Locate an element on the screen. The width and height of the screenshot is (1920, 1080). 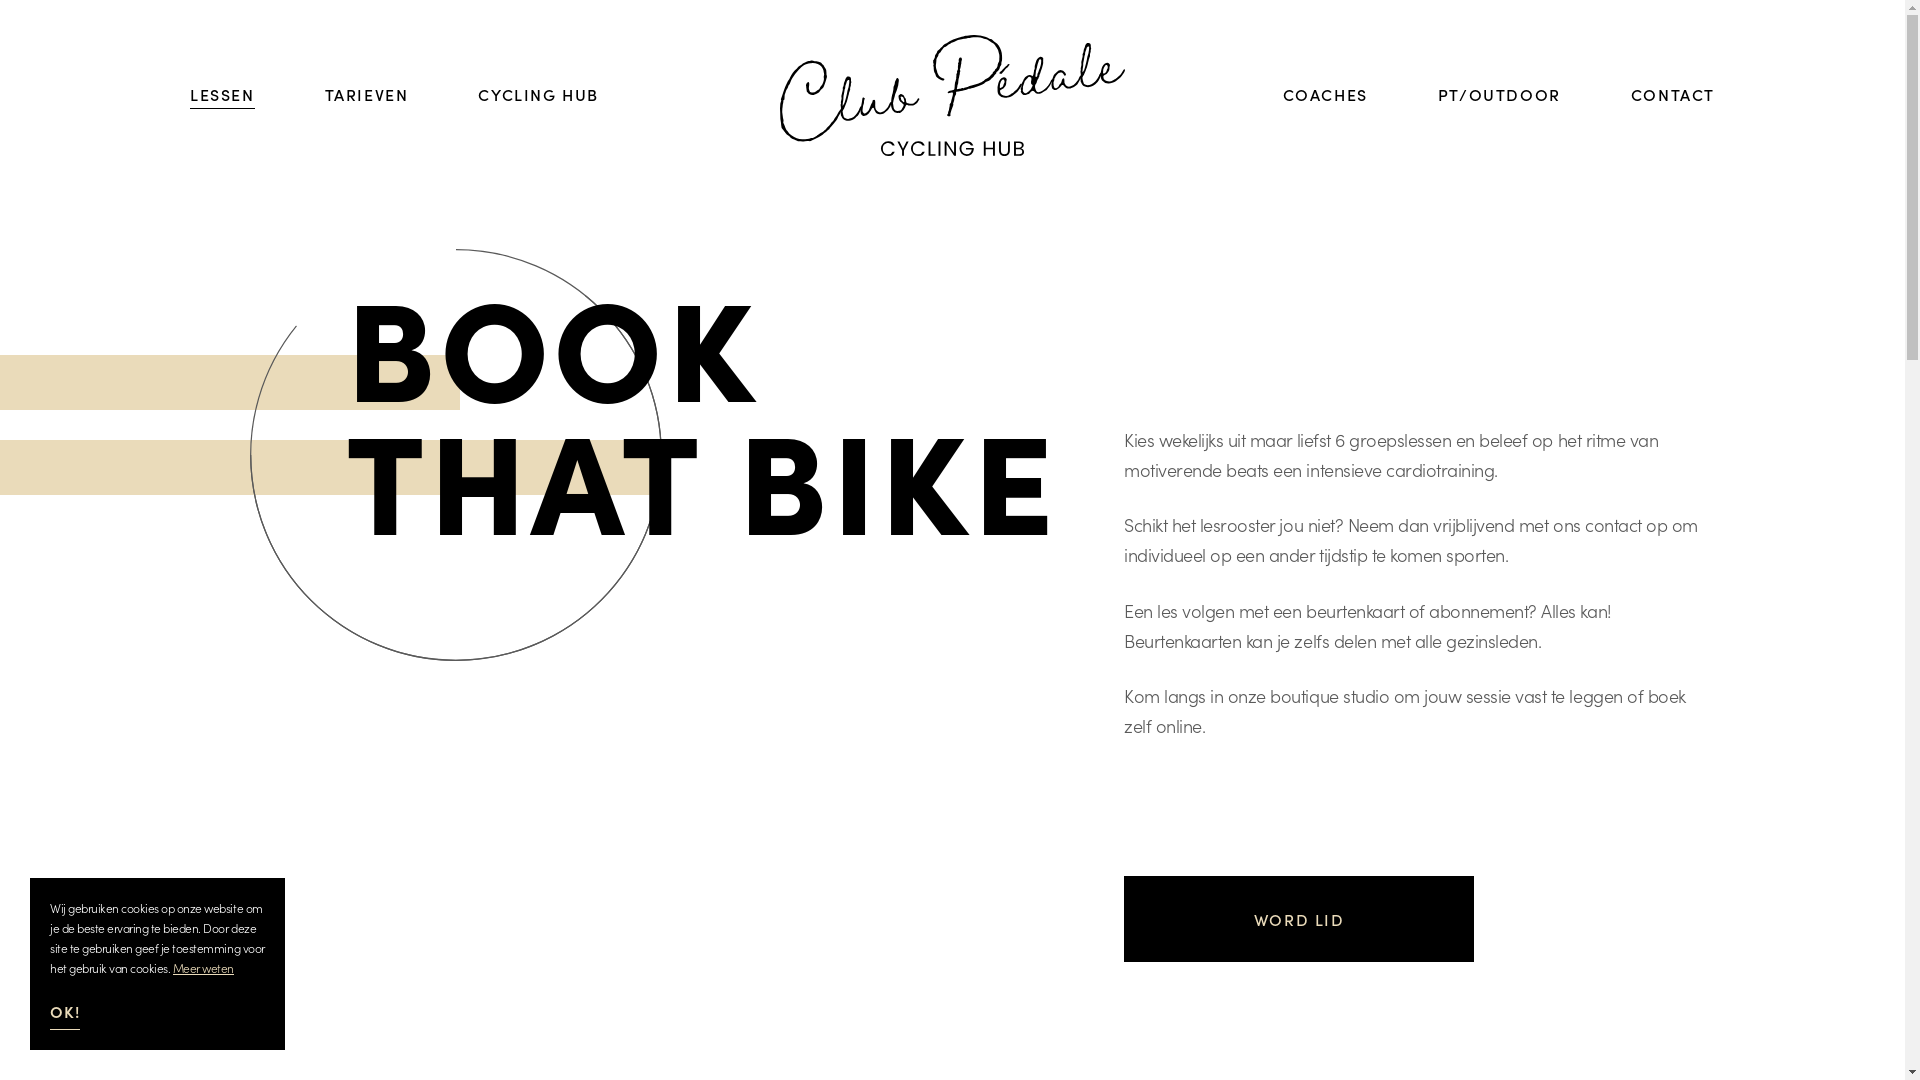
COACHES is located at coordinates (1326, 95).